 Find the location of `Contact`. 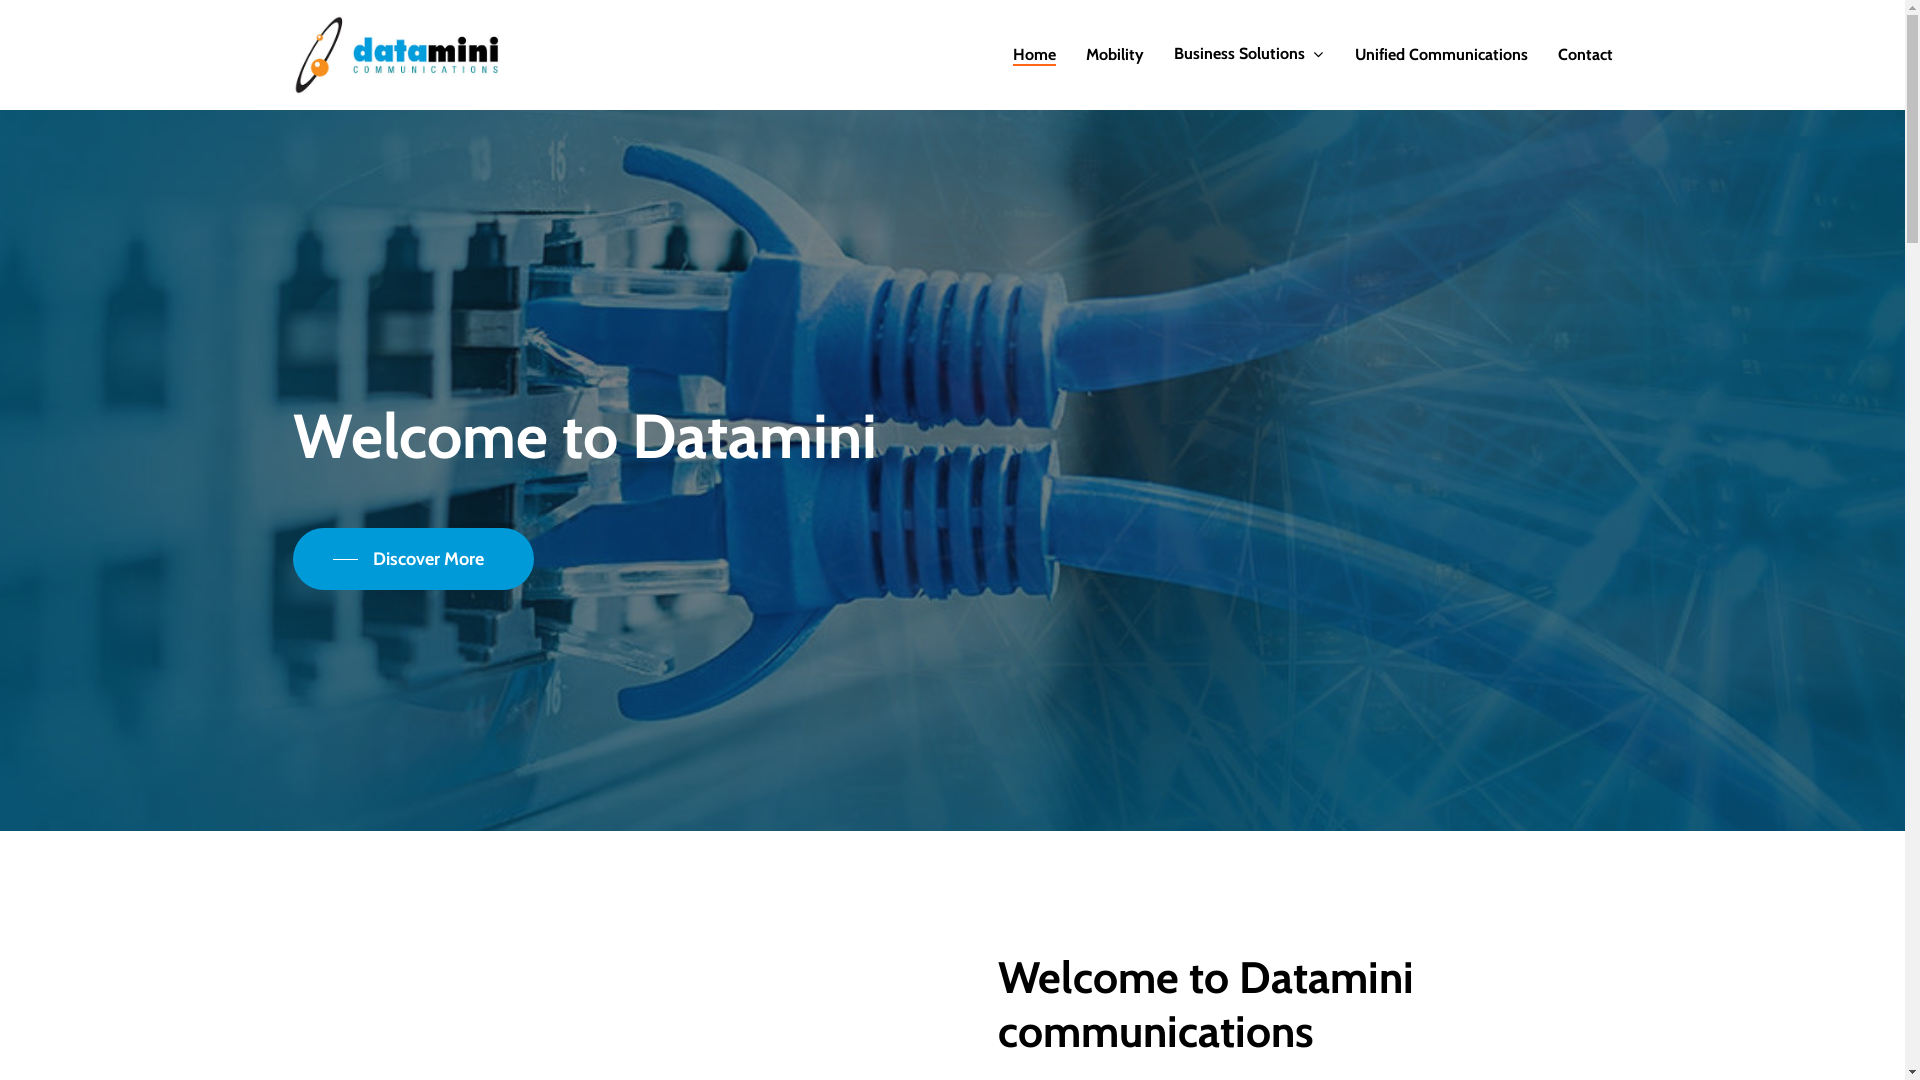

Contact is located at coordinates (1586, 55).